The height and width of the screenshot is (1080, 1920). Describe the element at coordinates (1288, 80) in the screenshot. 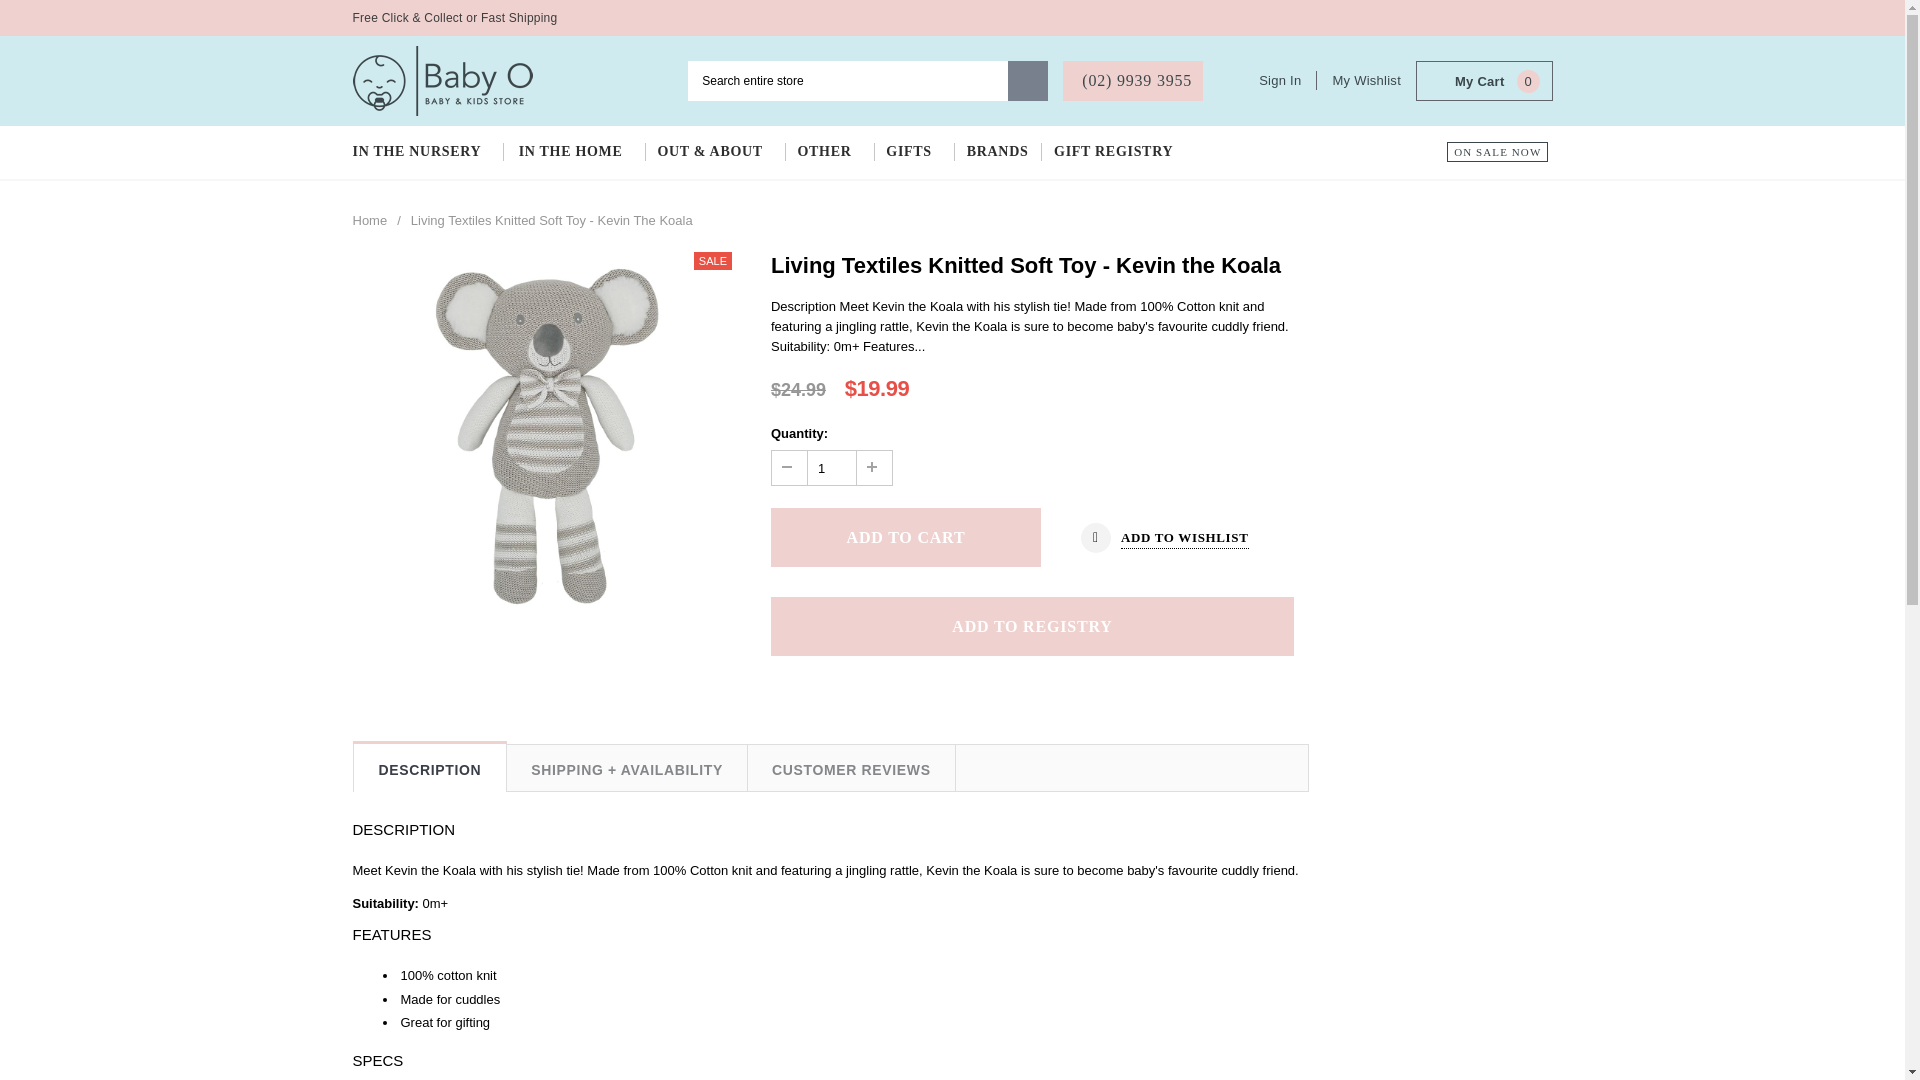

I see `Sign In` at that location.